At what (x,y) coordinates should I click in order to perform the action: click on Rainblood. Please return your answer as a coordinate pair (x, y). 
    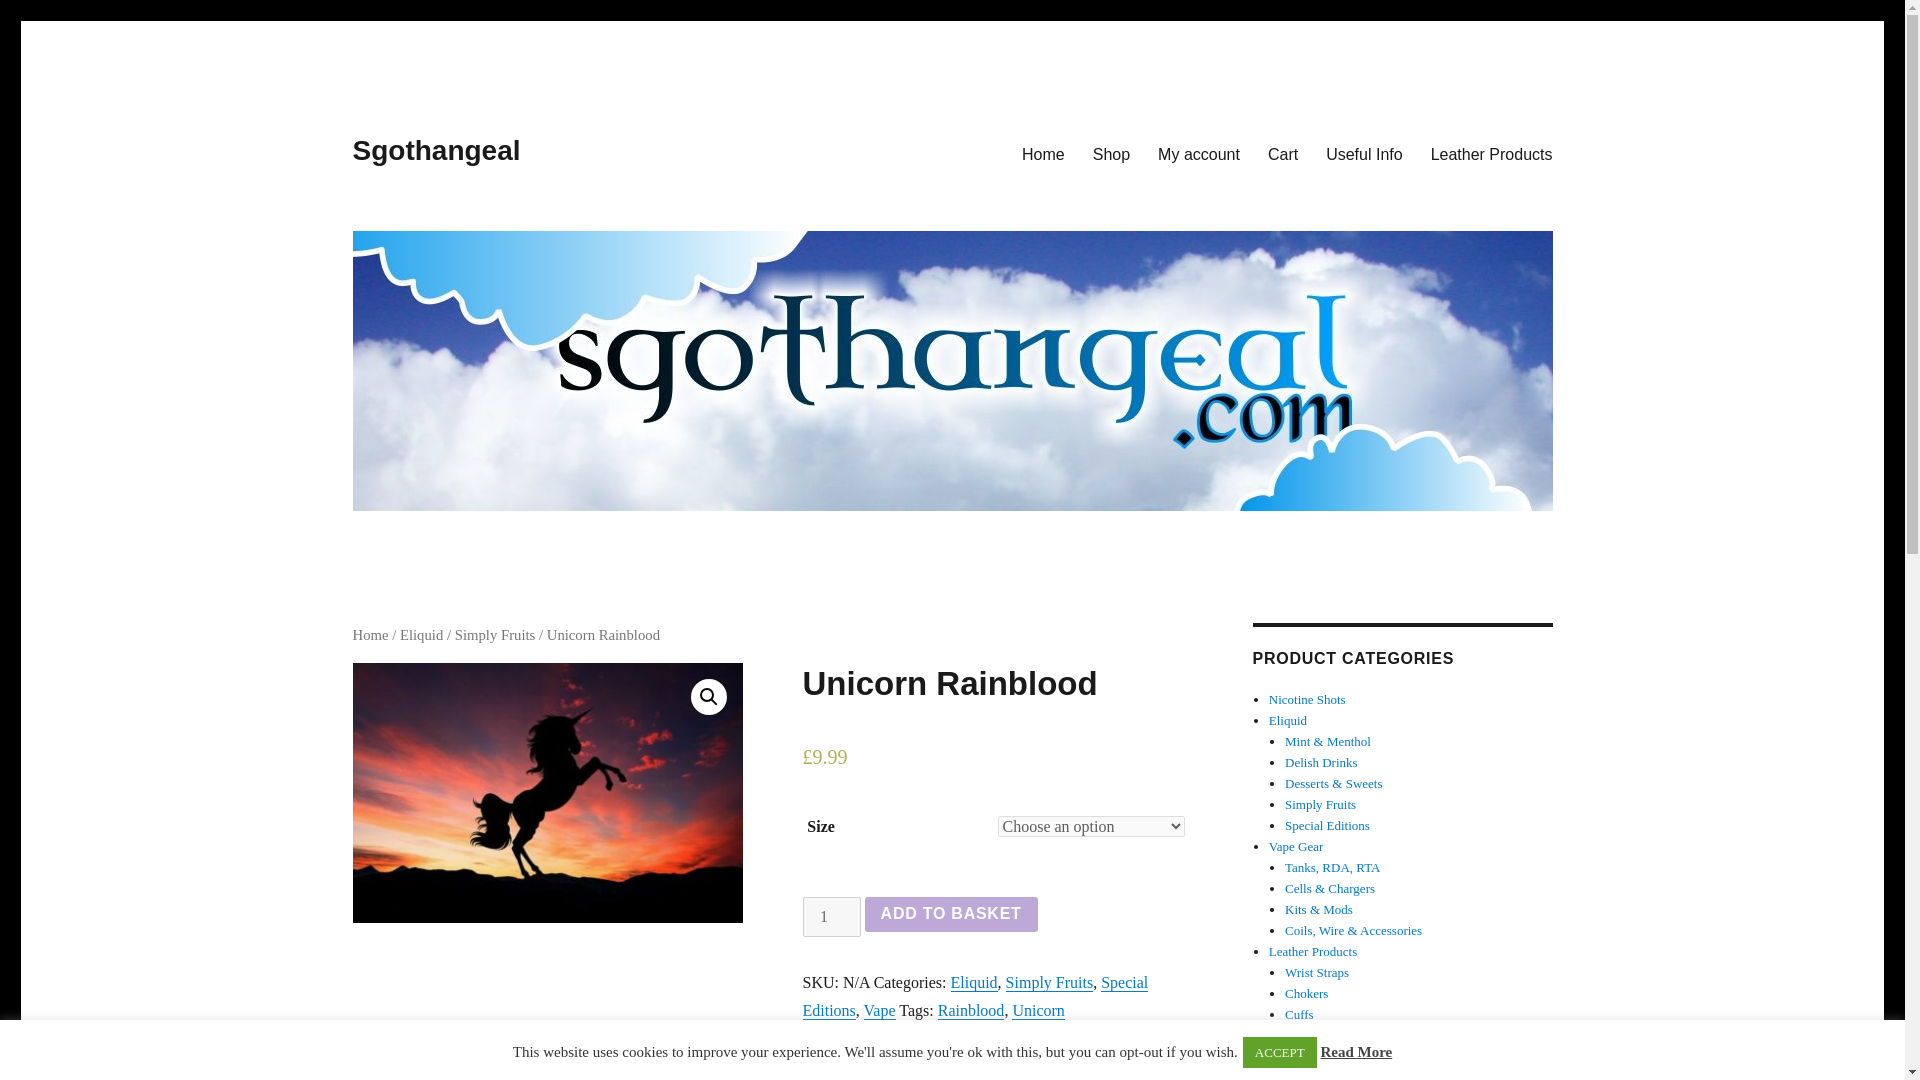
    Looking at the image, I should click on (971, 1010).